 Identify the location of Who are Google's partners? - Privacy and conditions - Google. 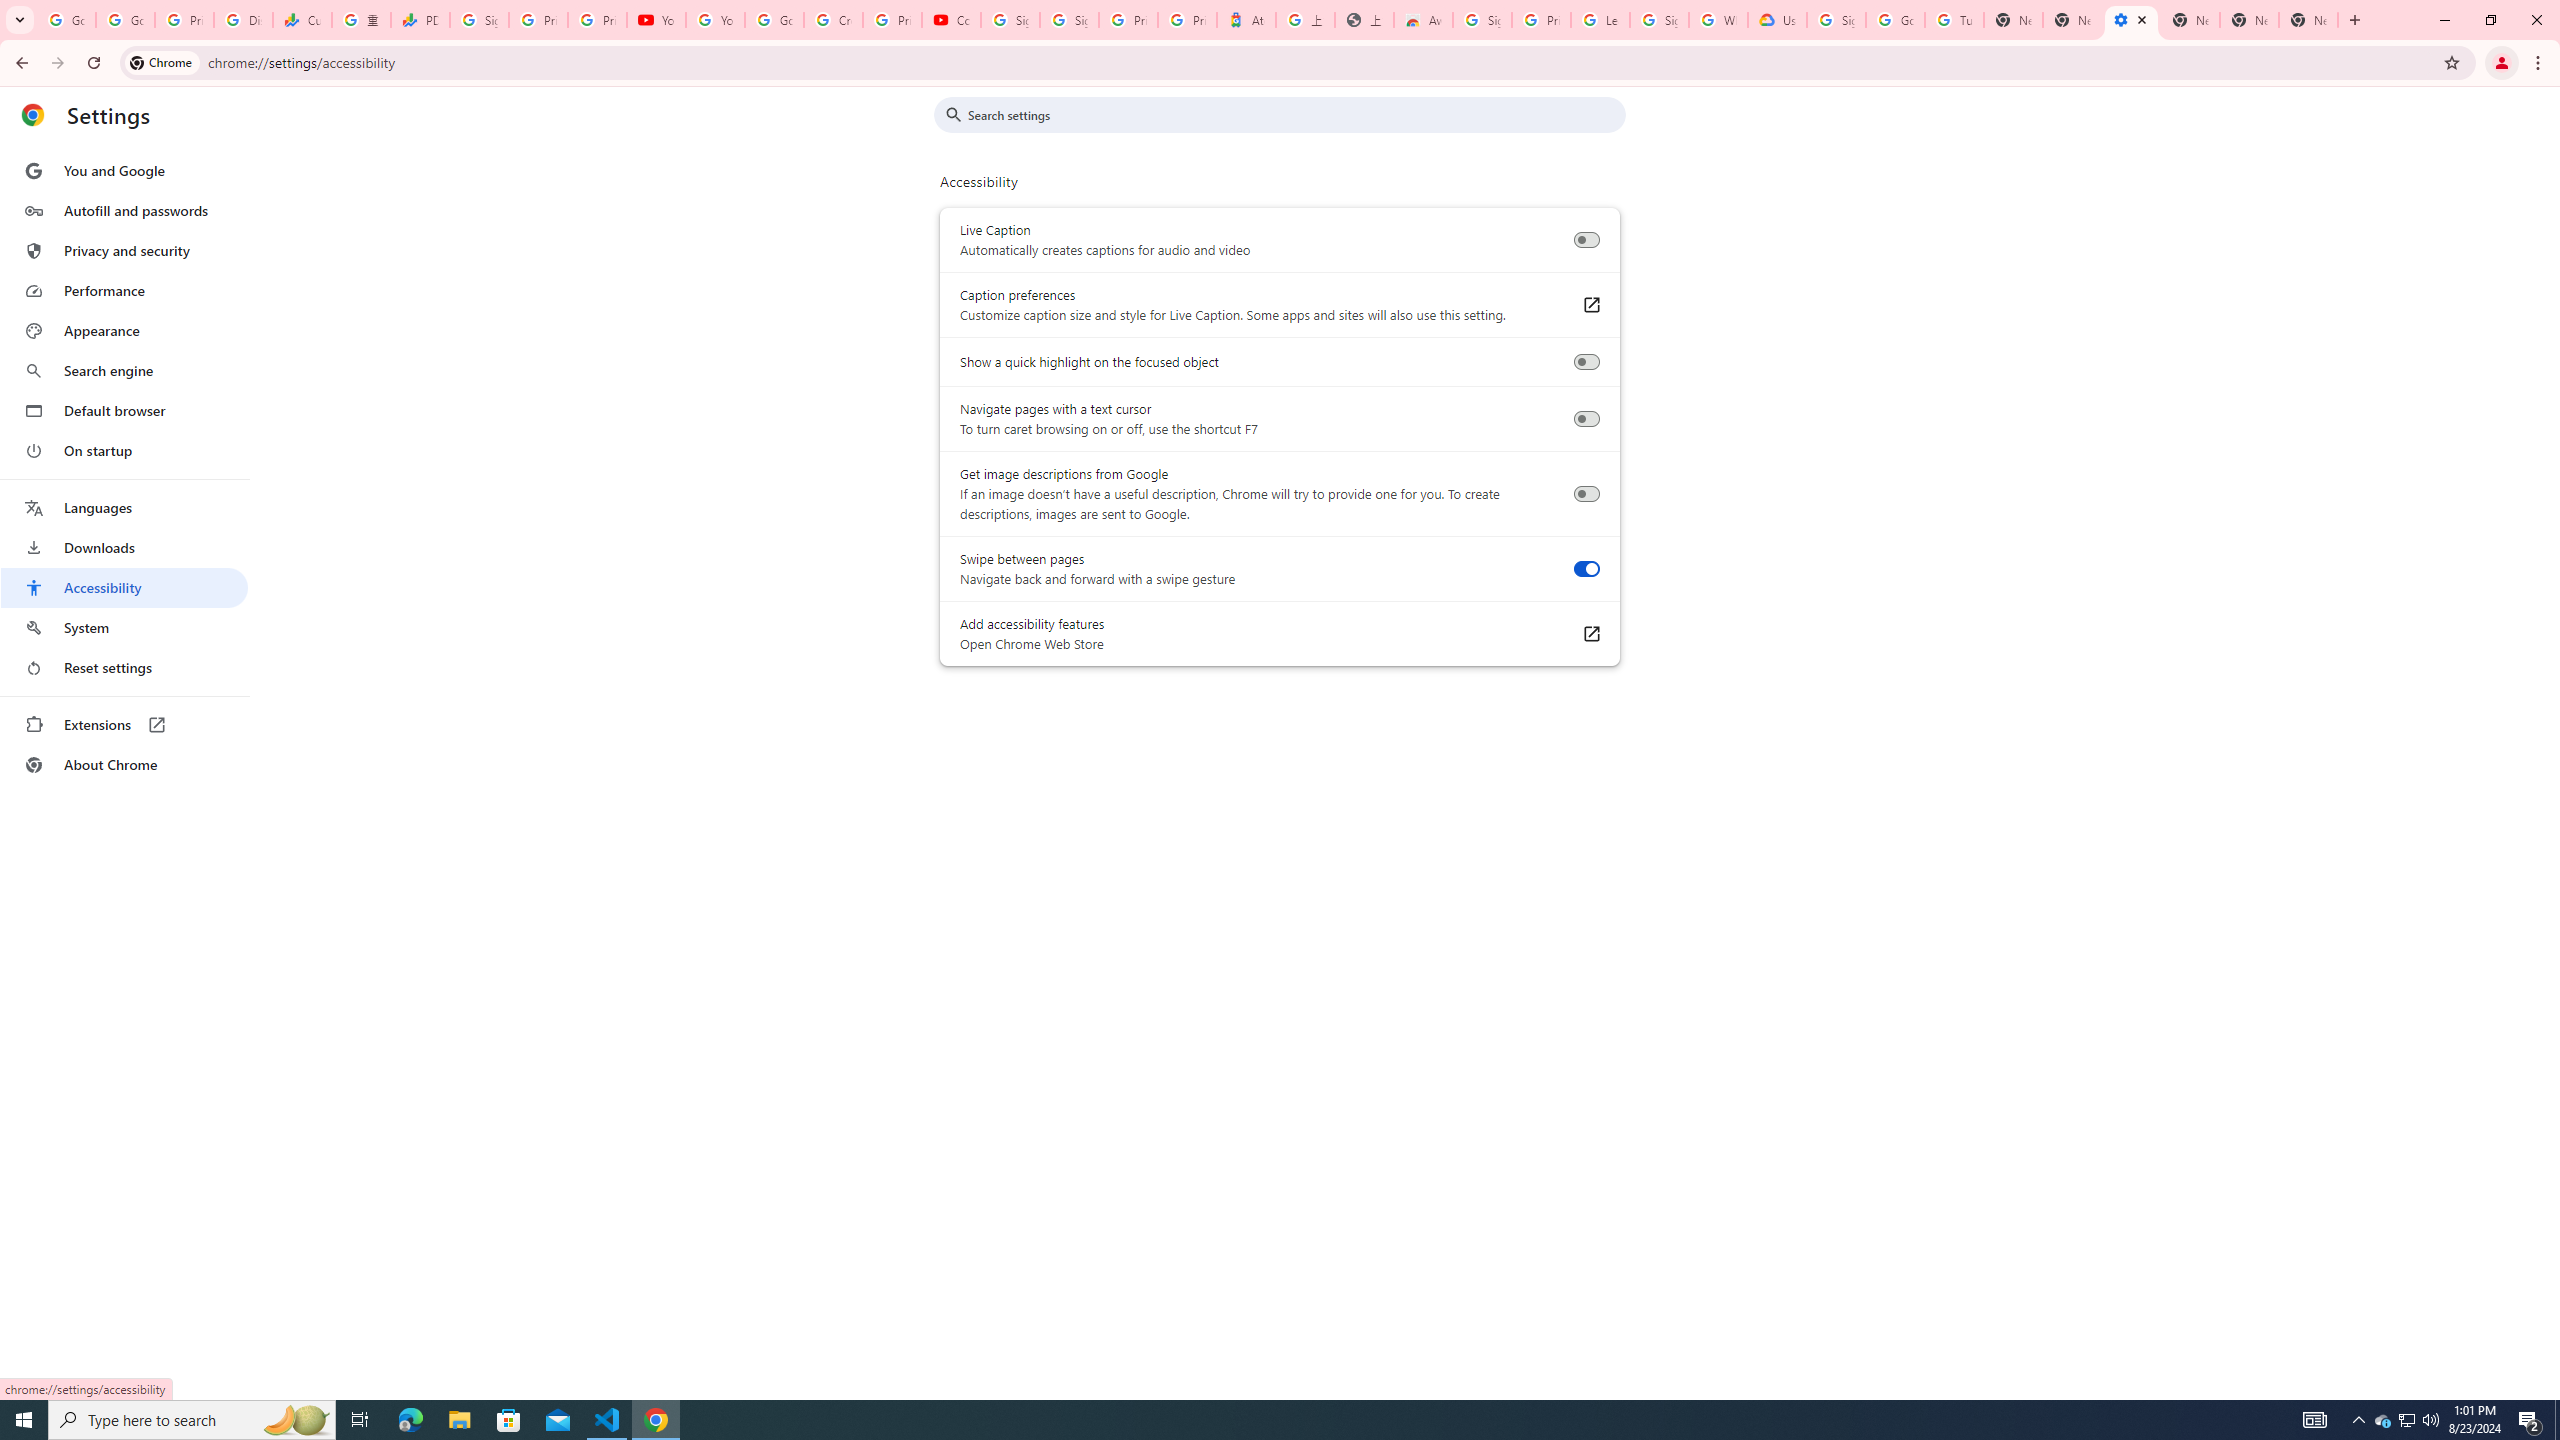
(1718, 20).